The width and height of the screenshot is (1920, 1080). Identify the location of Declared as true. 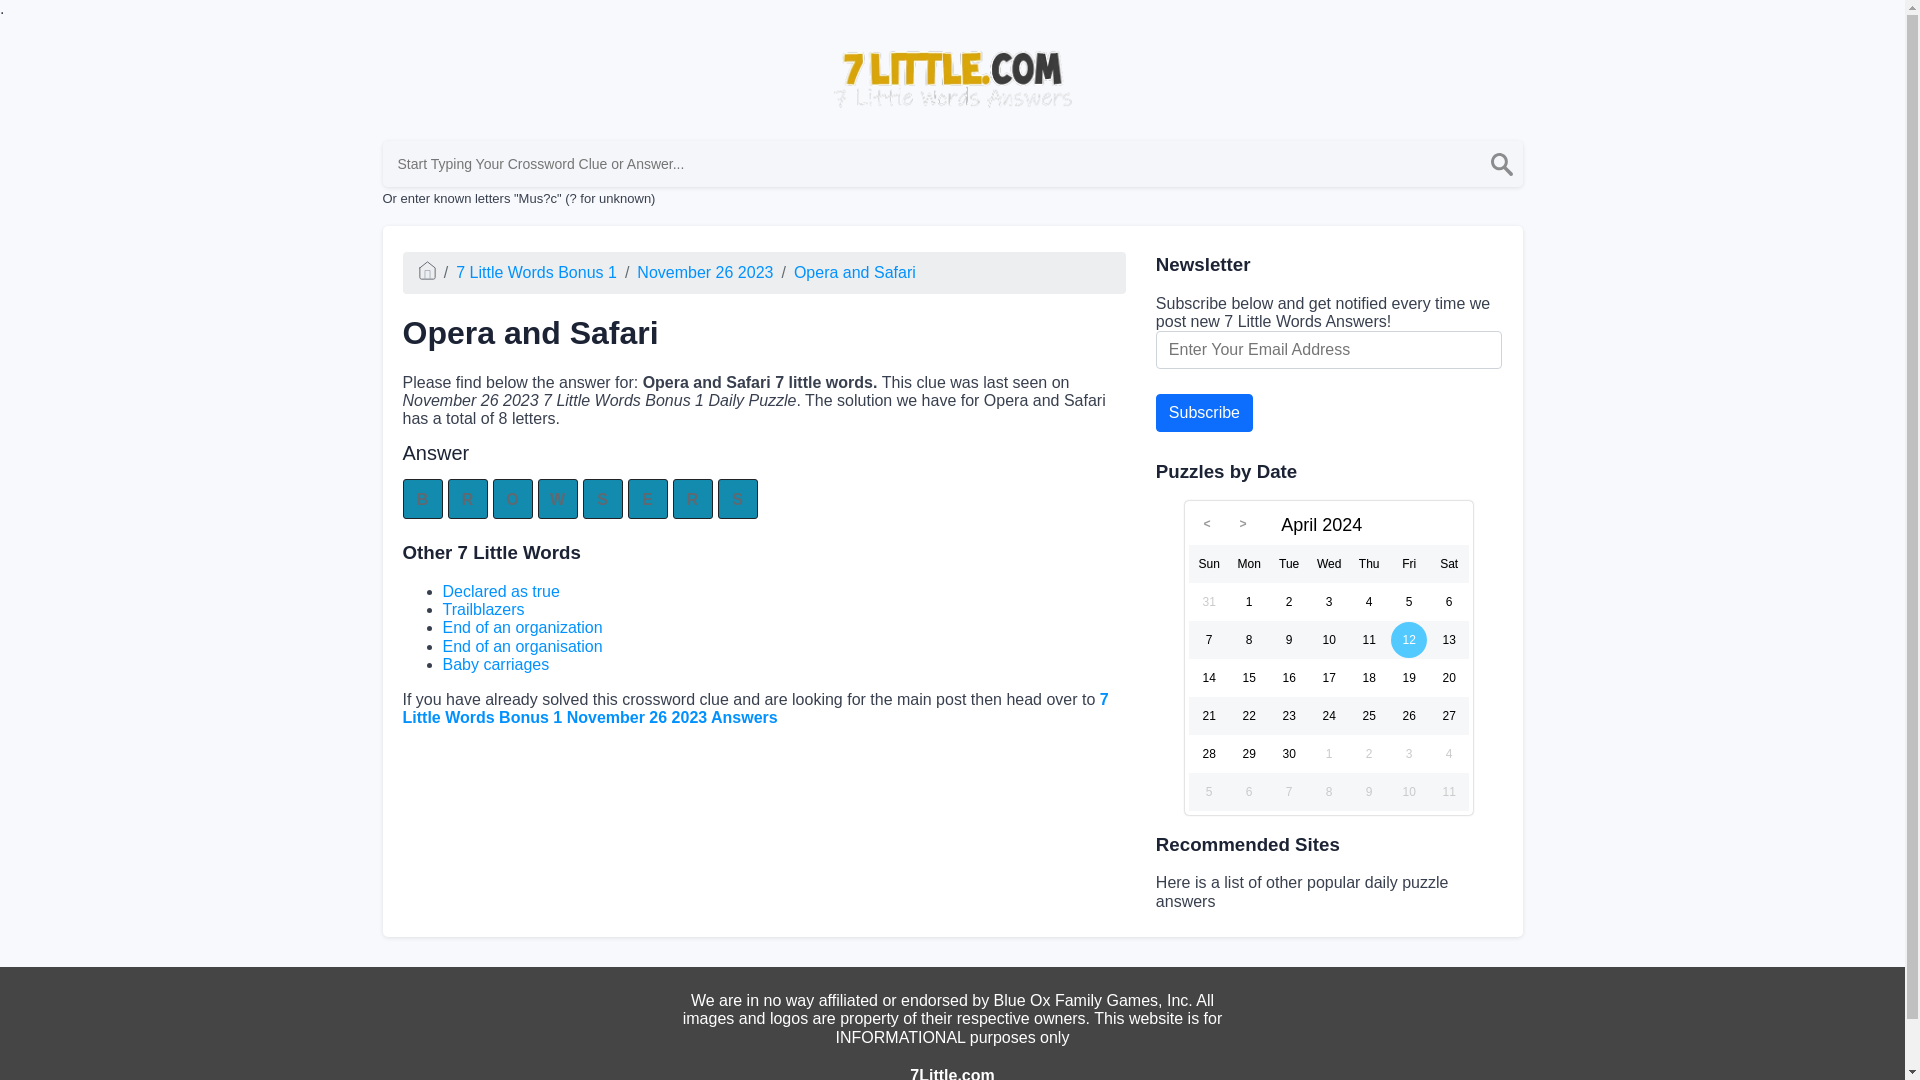
(500, 592).